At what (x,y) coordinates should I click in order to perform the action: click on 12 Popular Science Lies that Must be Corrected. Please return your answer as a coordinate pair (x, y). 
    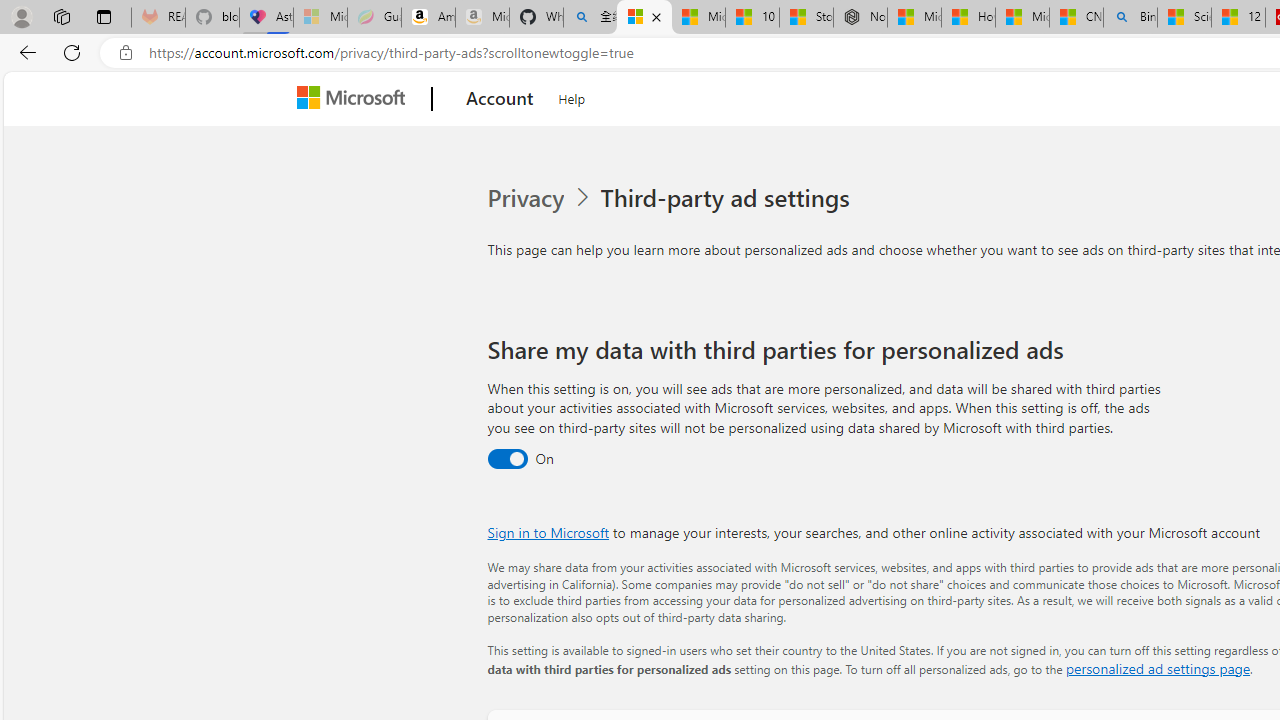
    Looking at the image, I should click on (1238, 18).